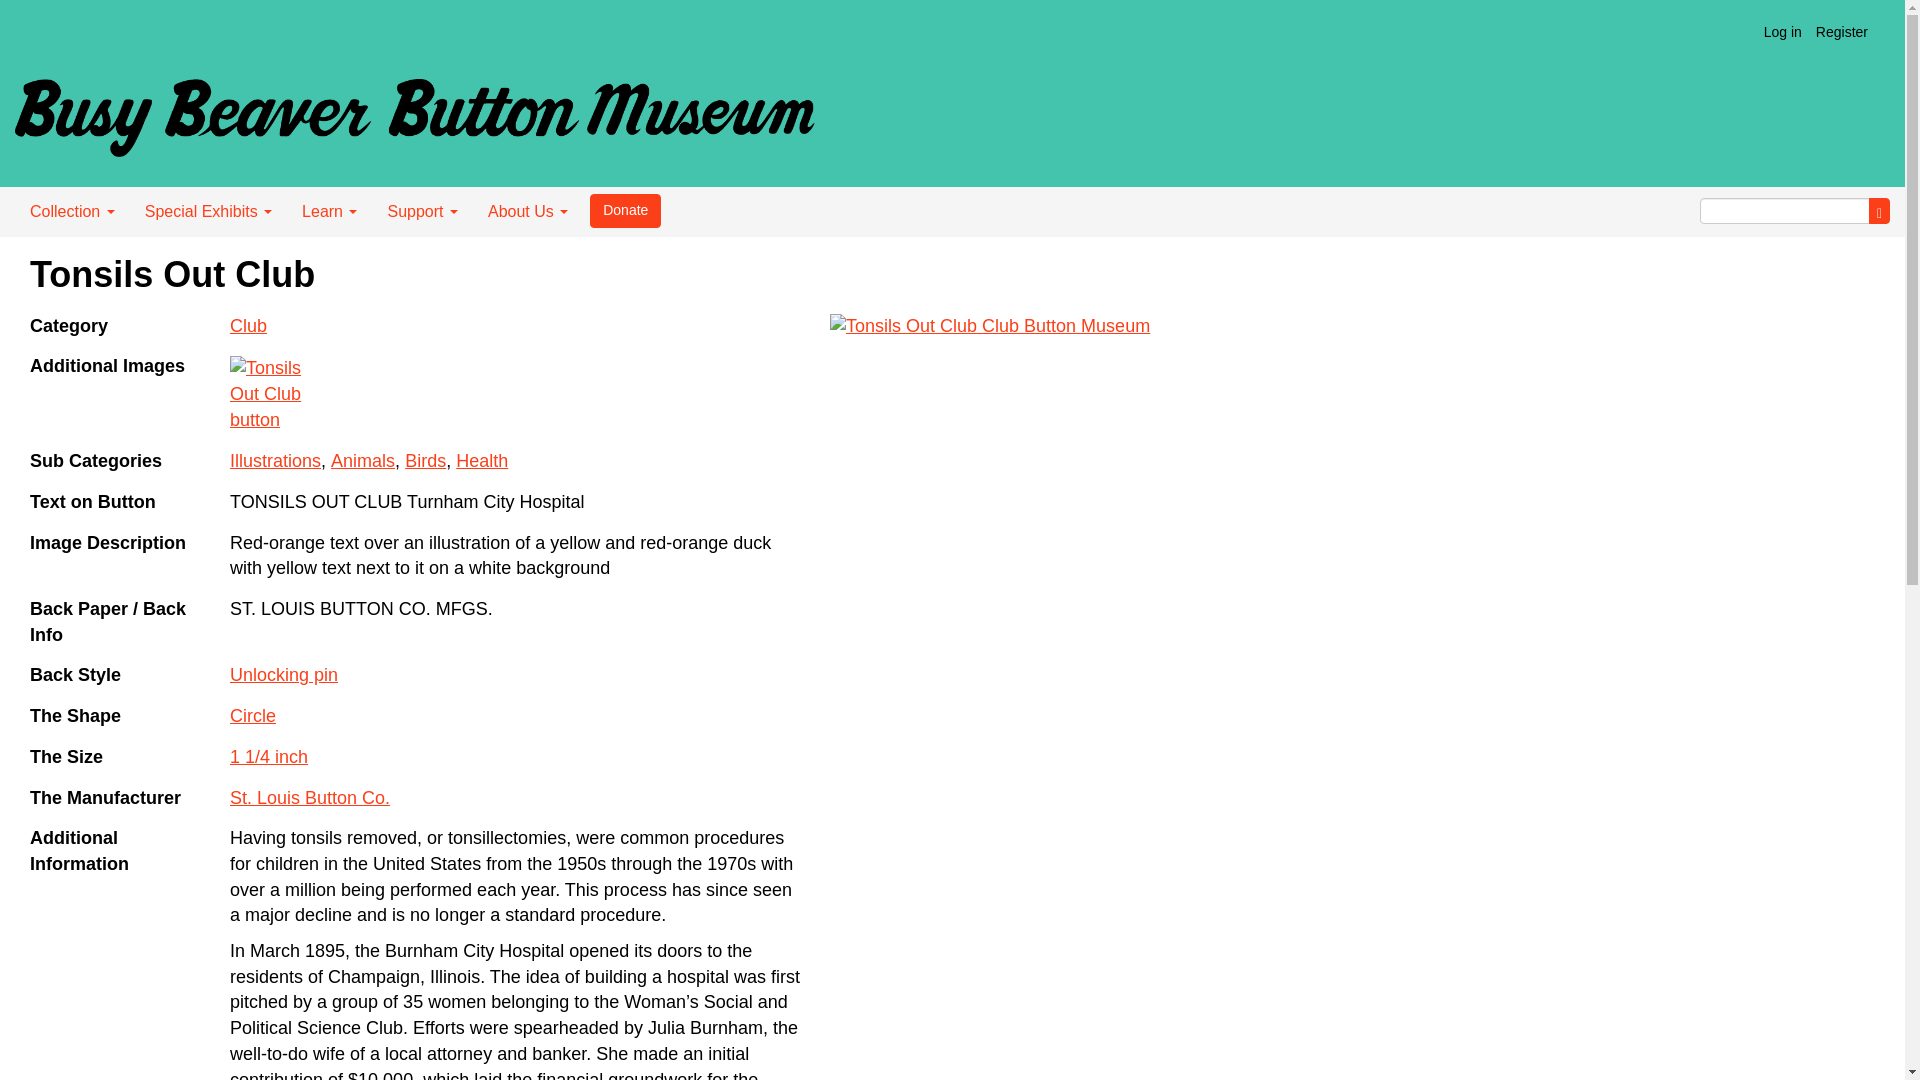  Describe the element at coordinates (624, 210) in the screenshot. I see `Donate` at that location.